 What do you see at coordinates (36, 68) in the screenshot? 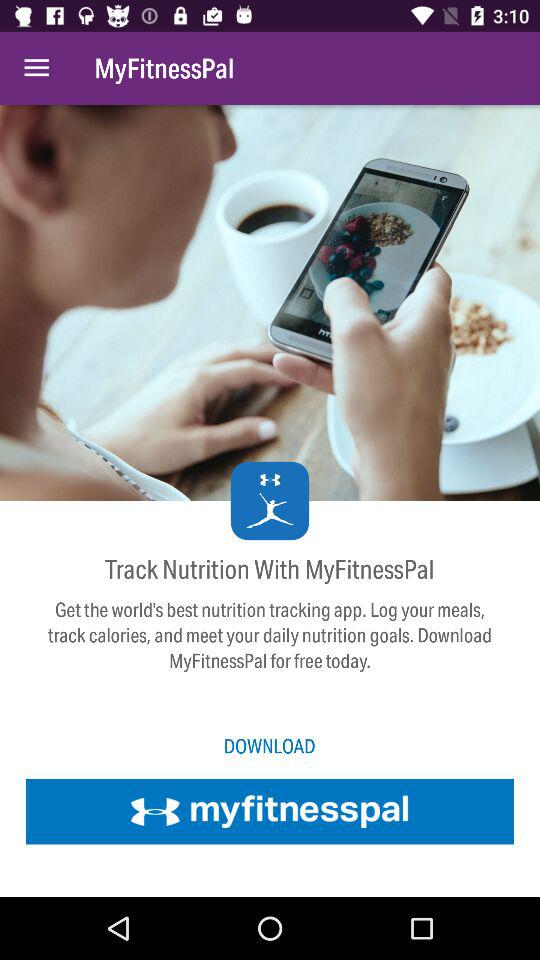
I see `turn off the icon next to the myfitnesspal` at bounding box center [36, 68].